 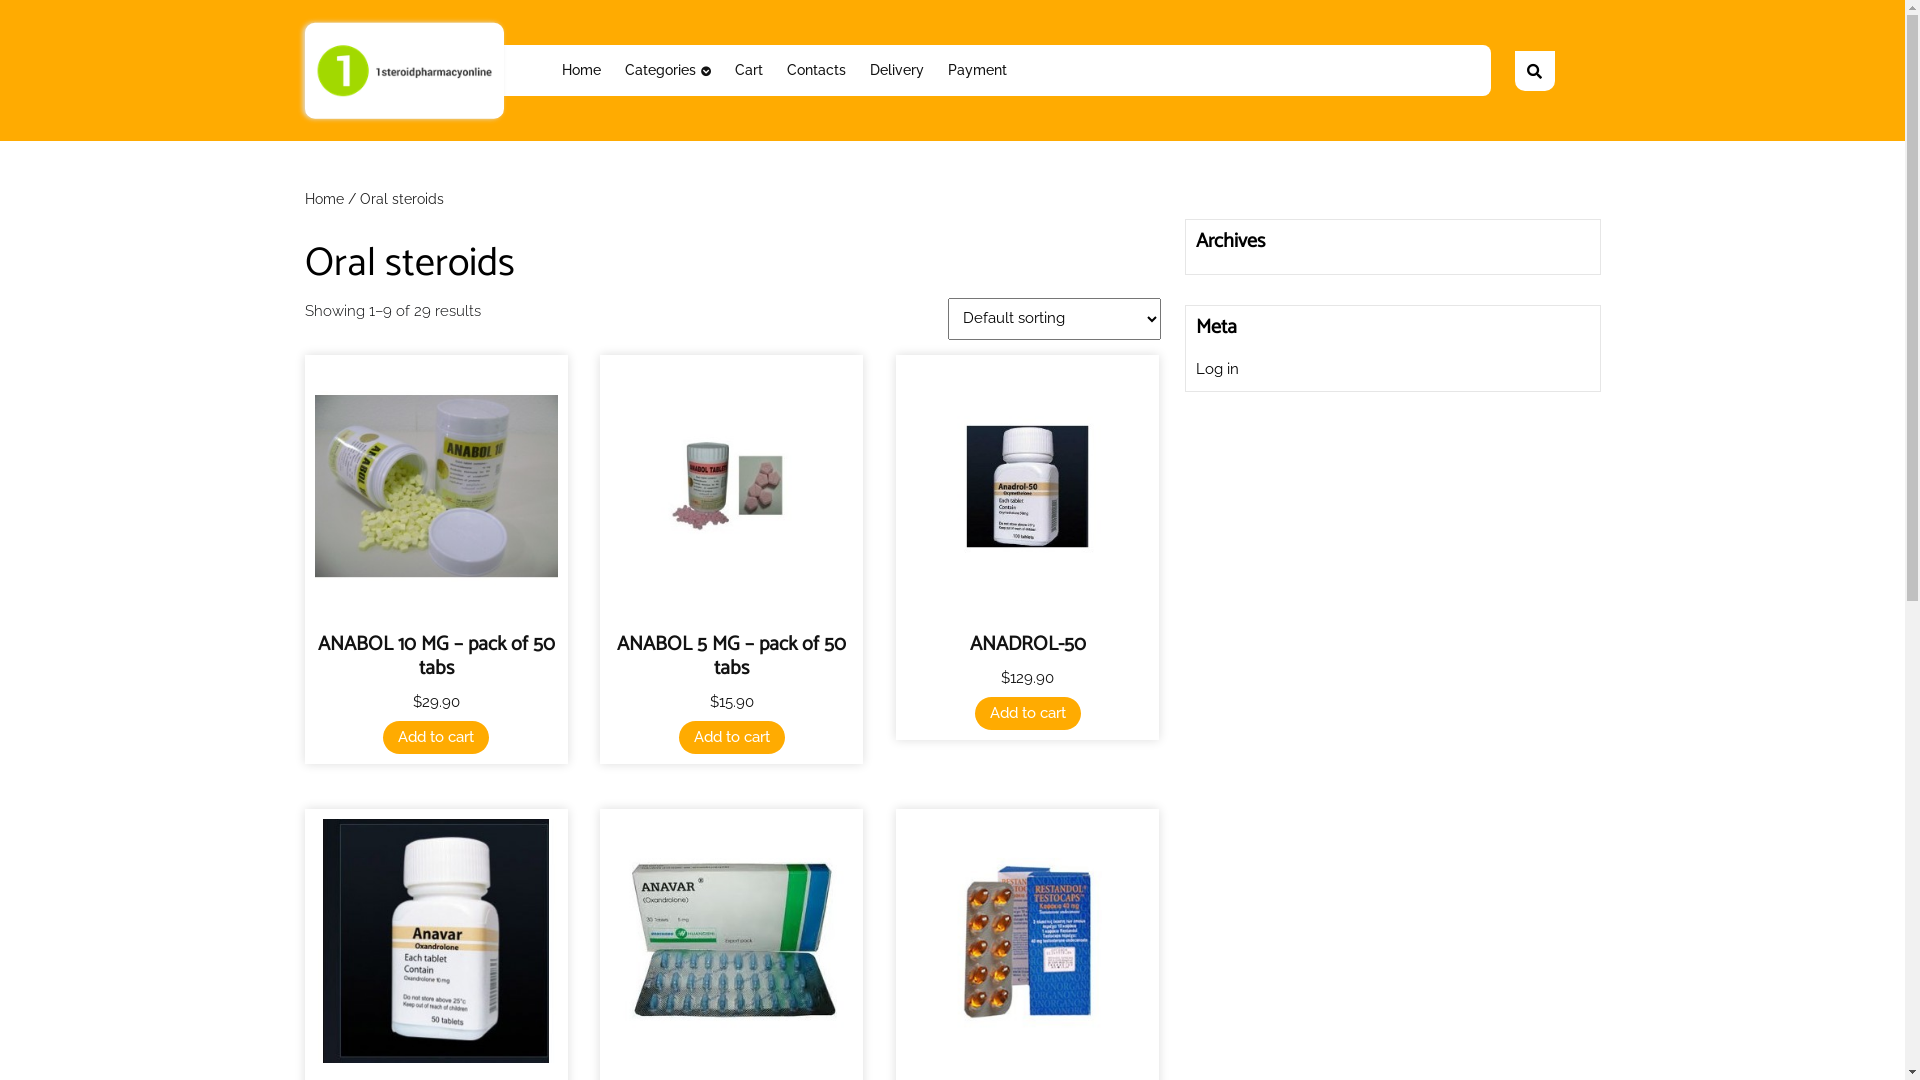 I want to click on Add to cart, so click(x=732, y=738).